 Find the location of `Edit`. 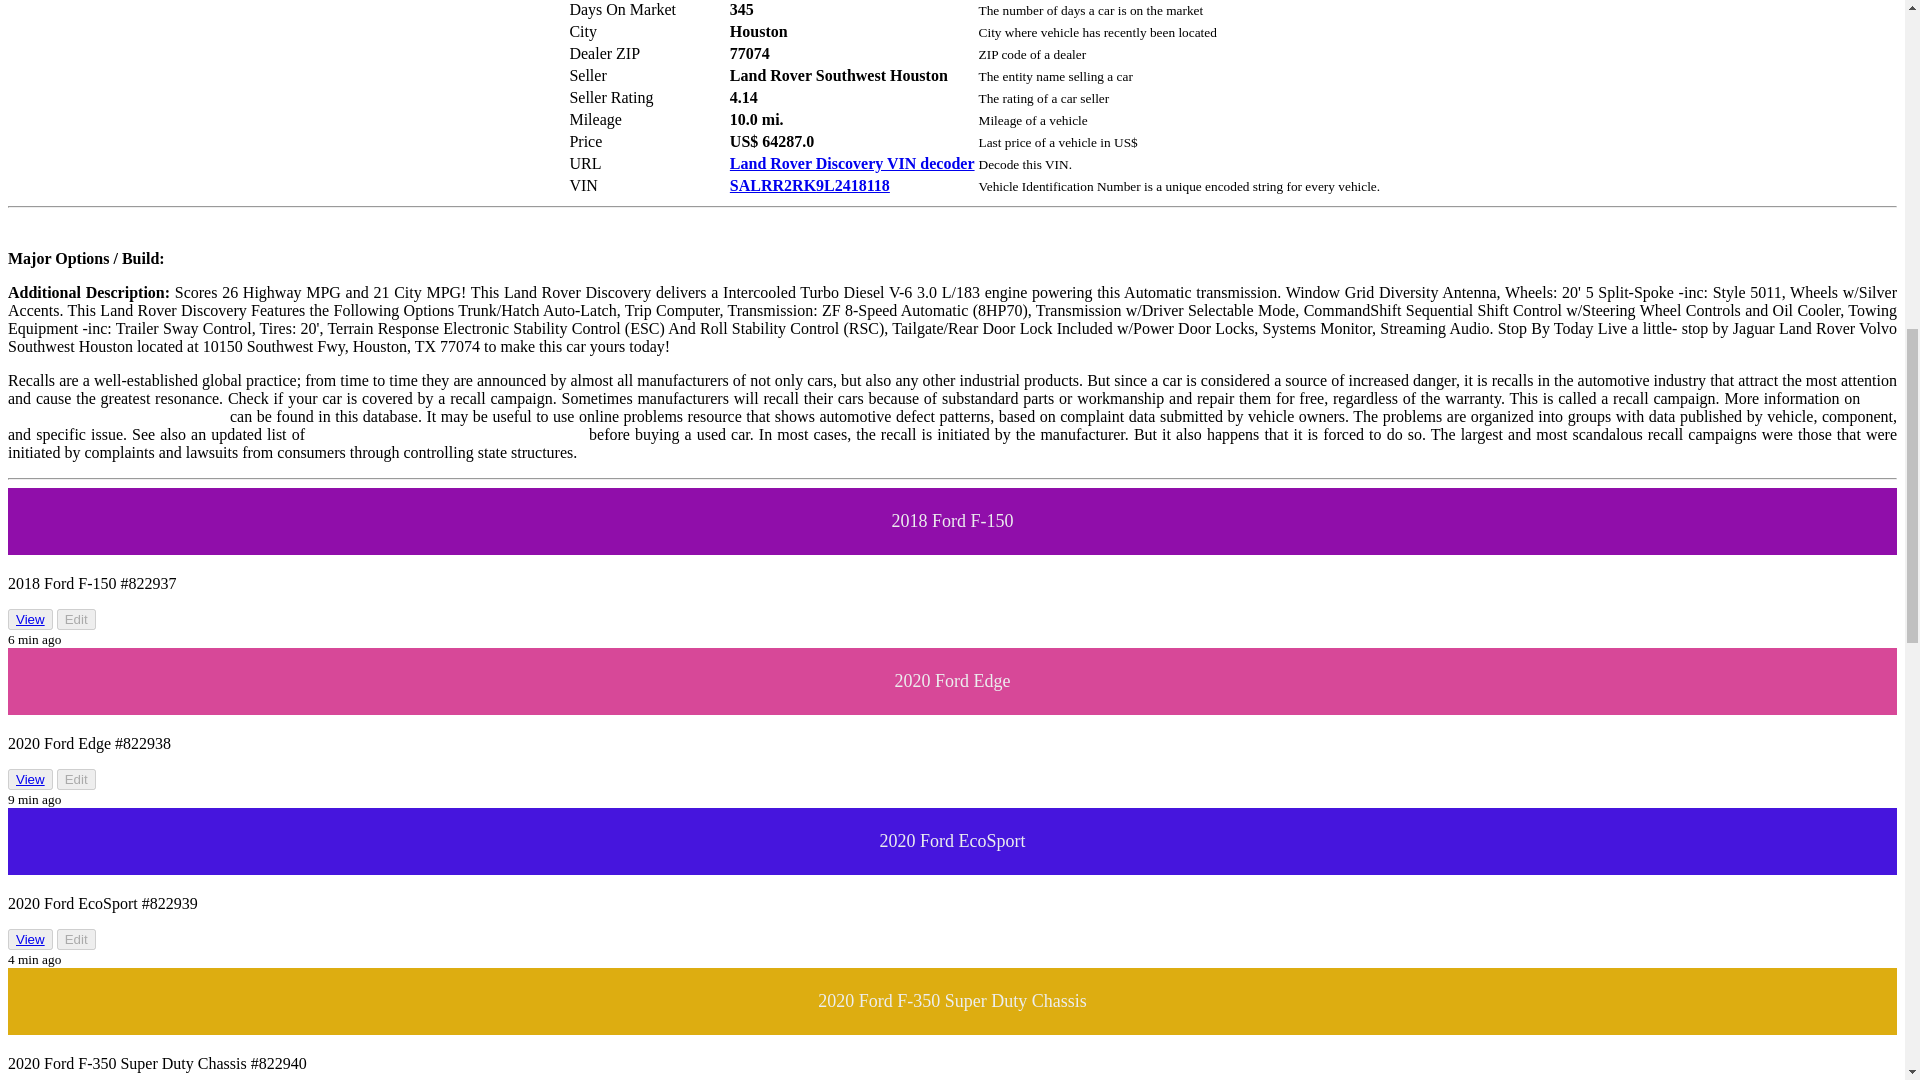

Edit is located at coordinates (76, 939).